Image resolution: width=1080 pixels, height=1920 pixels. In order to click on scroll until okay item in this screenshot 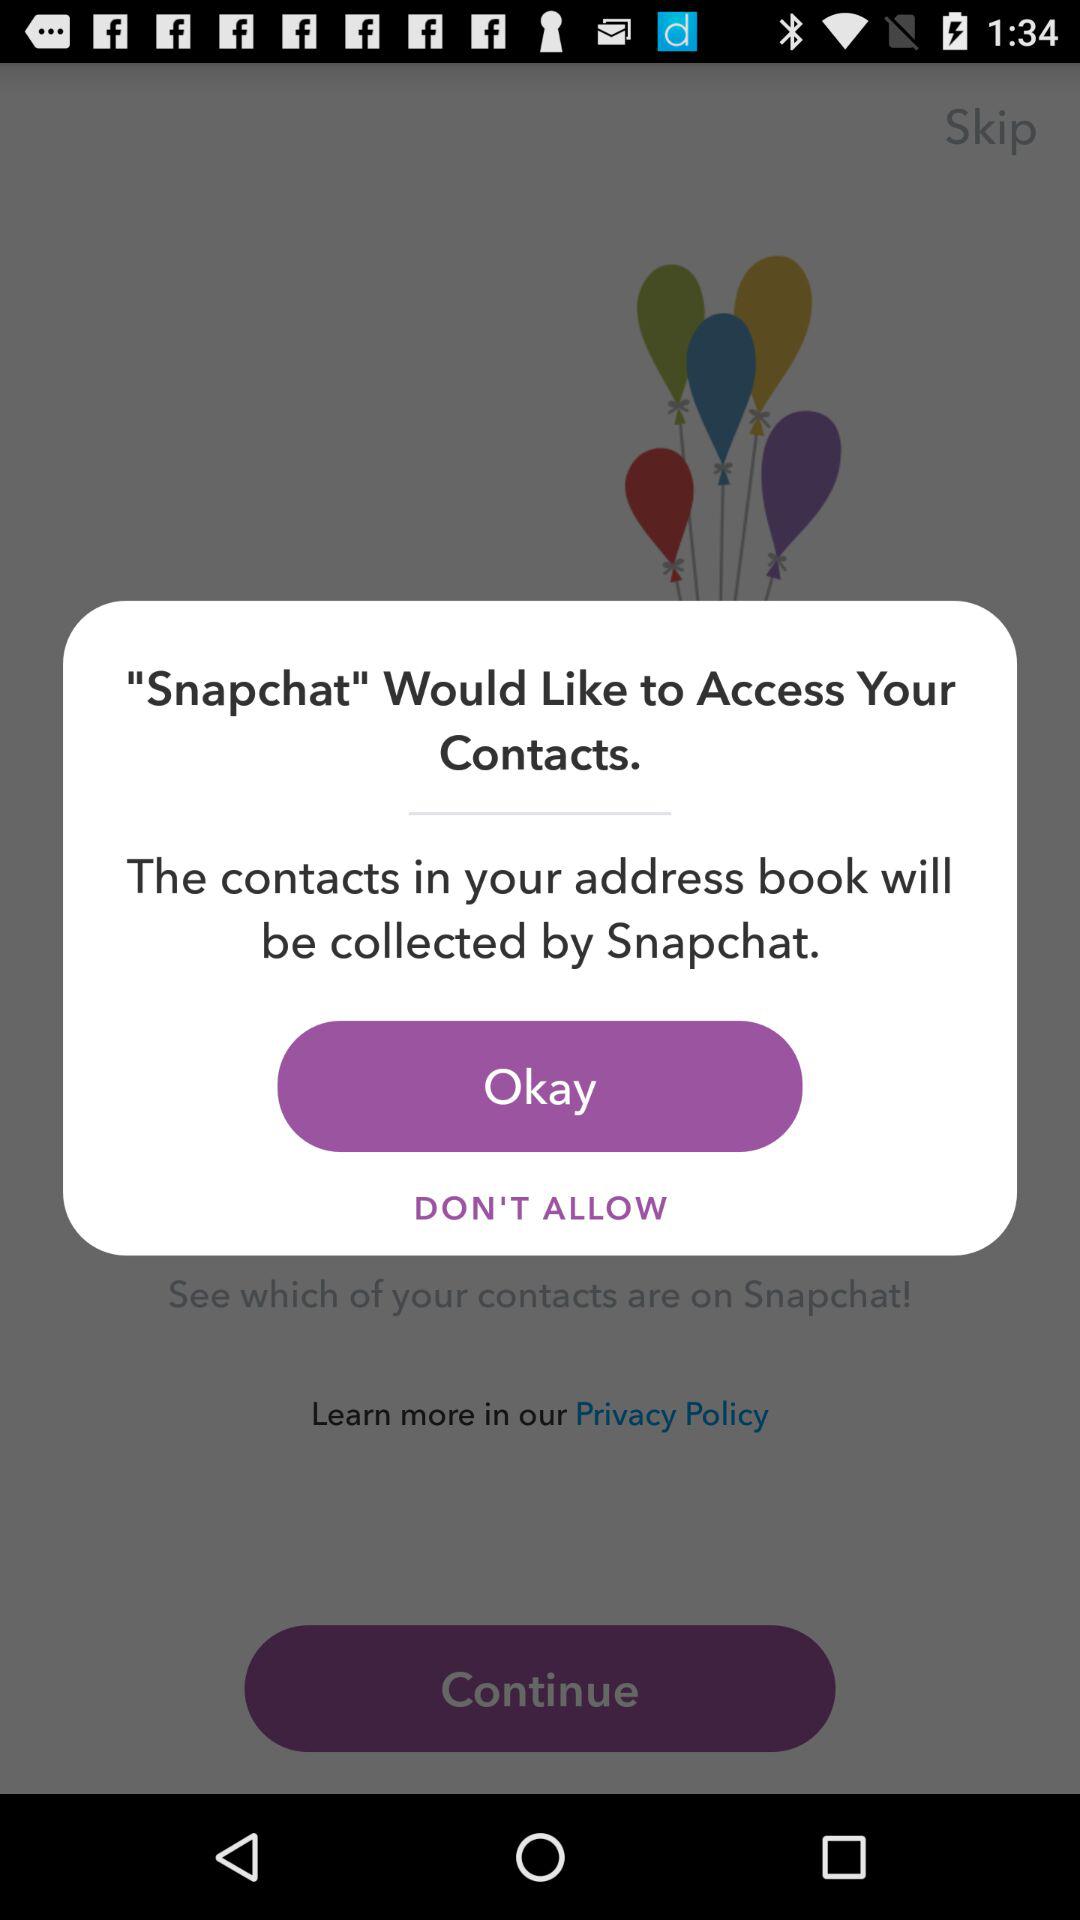, I will do `click(540, 1086)`.